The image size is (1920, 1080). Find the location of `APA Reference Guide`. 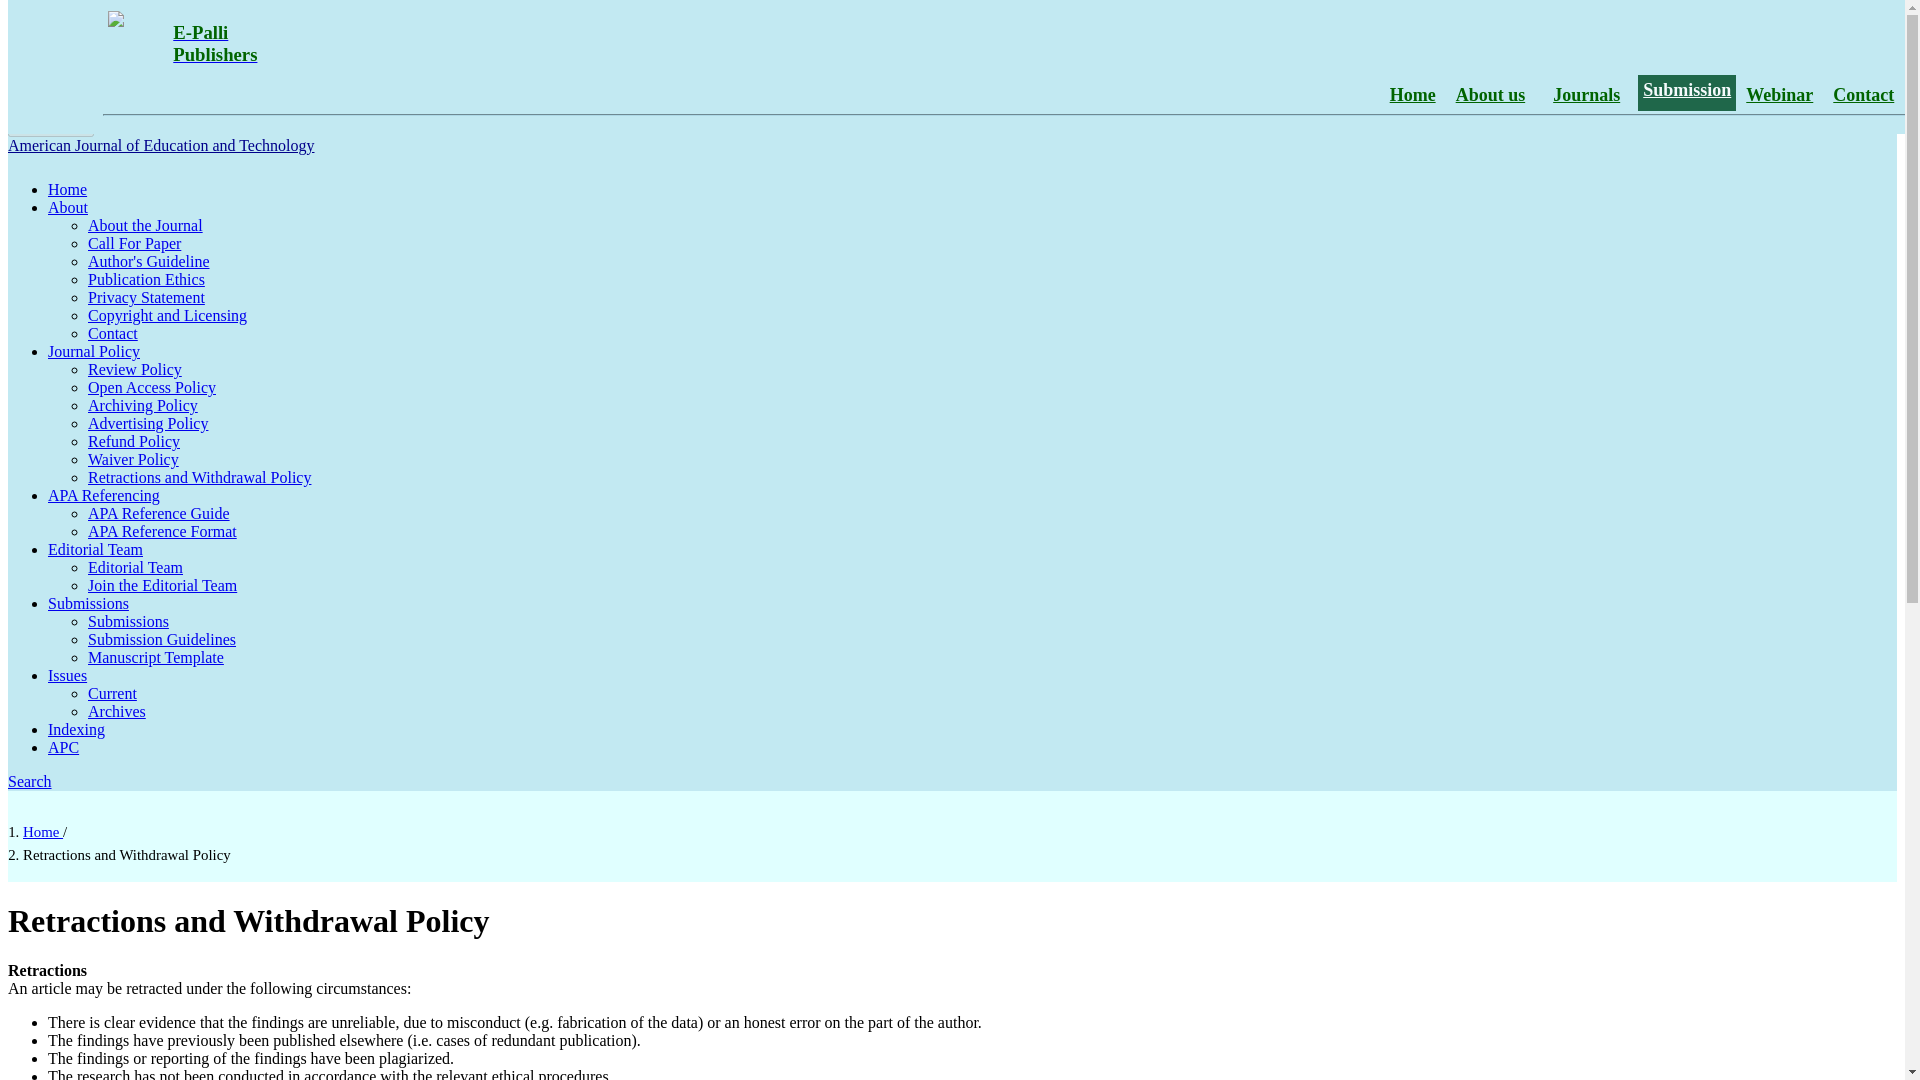

APA Reference Guide is located at coordinates (128, 606).